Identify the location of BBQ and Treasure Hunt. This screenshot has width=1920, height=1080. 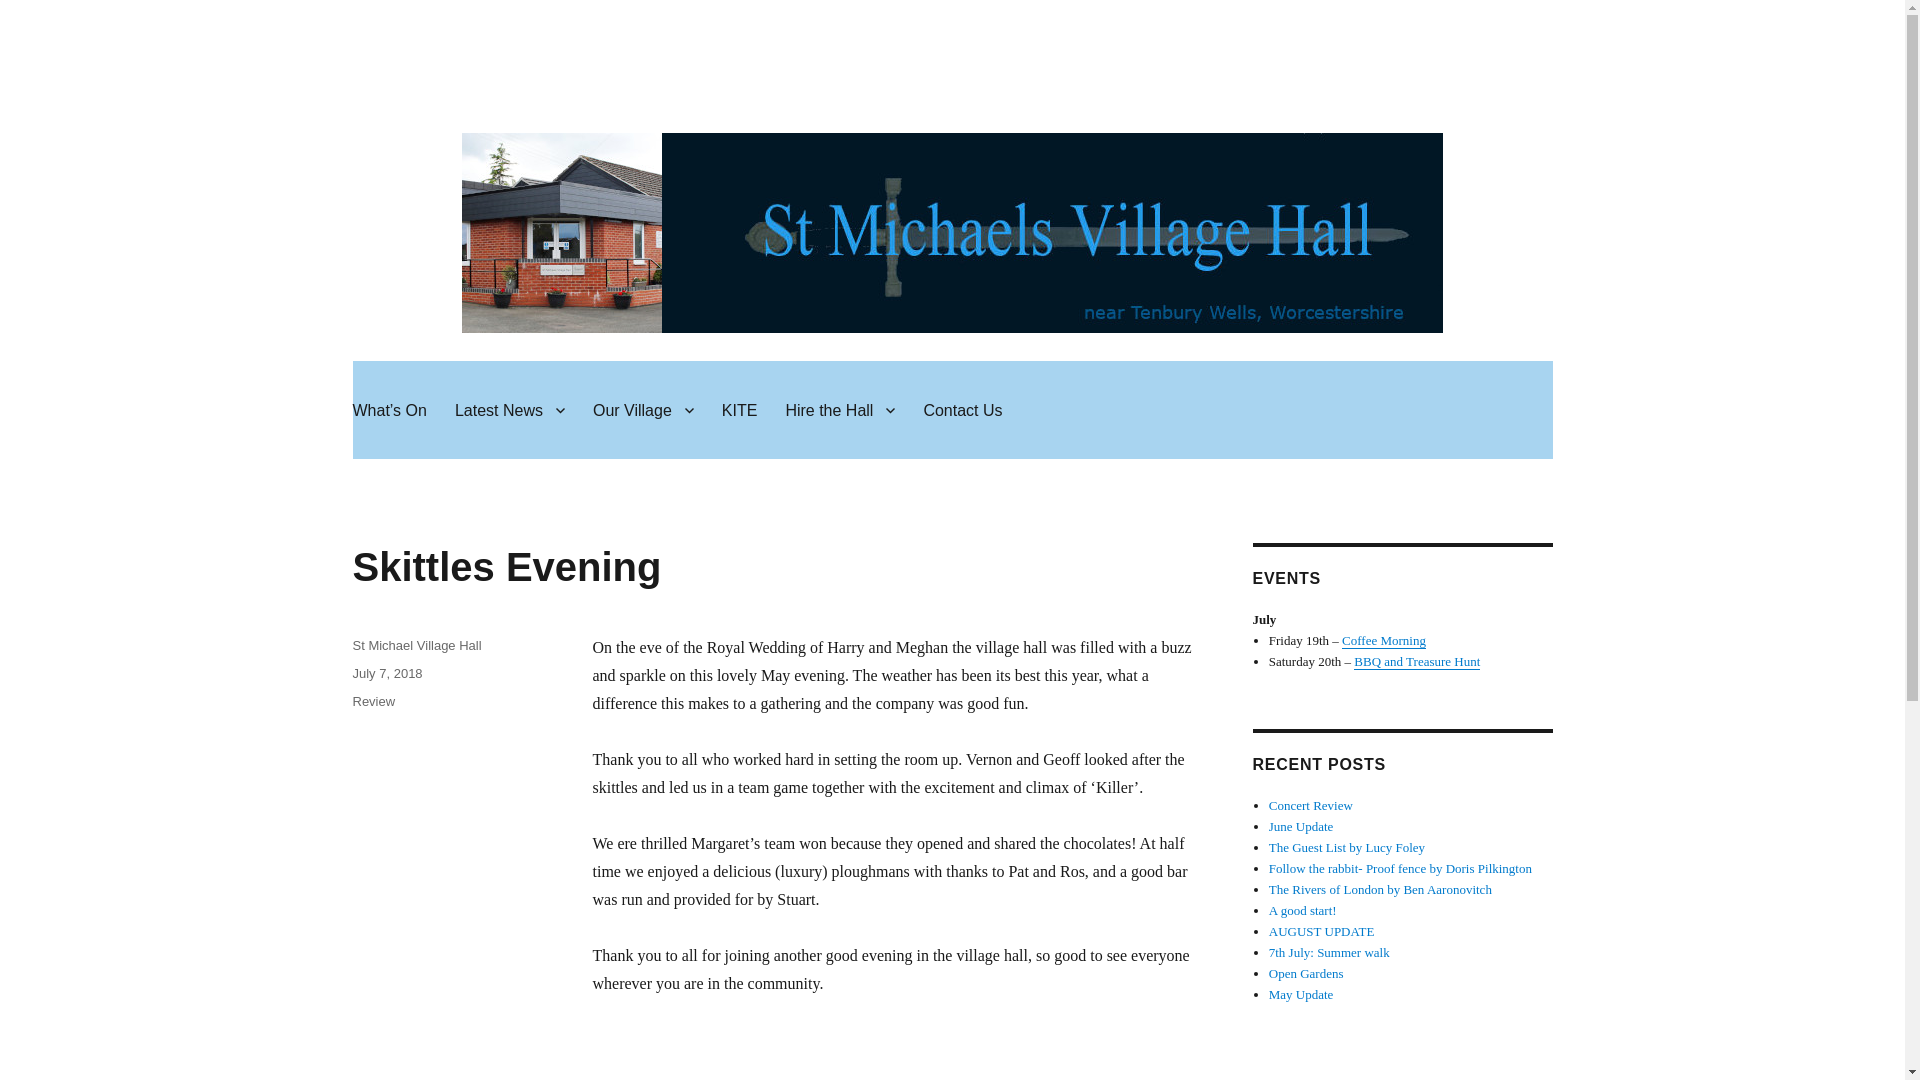
(1416, 661).